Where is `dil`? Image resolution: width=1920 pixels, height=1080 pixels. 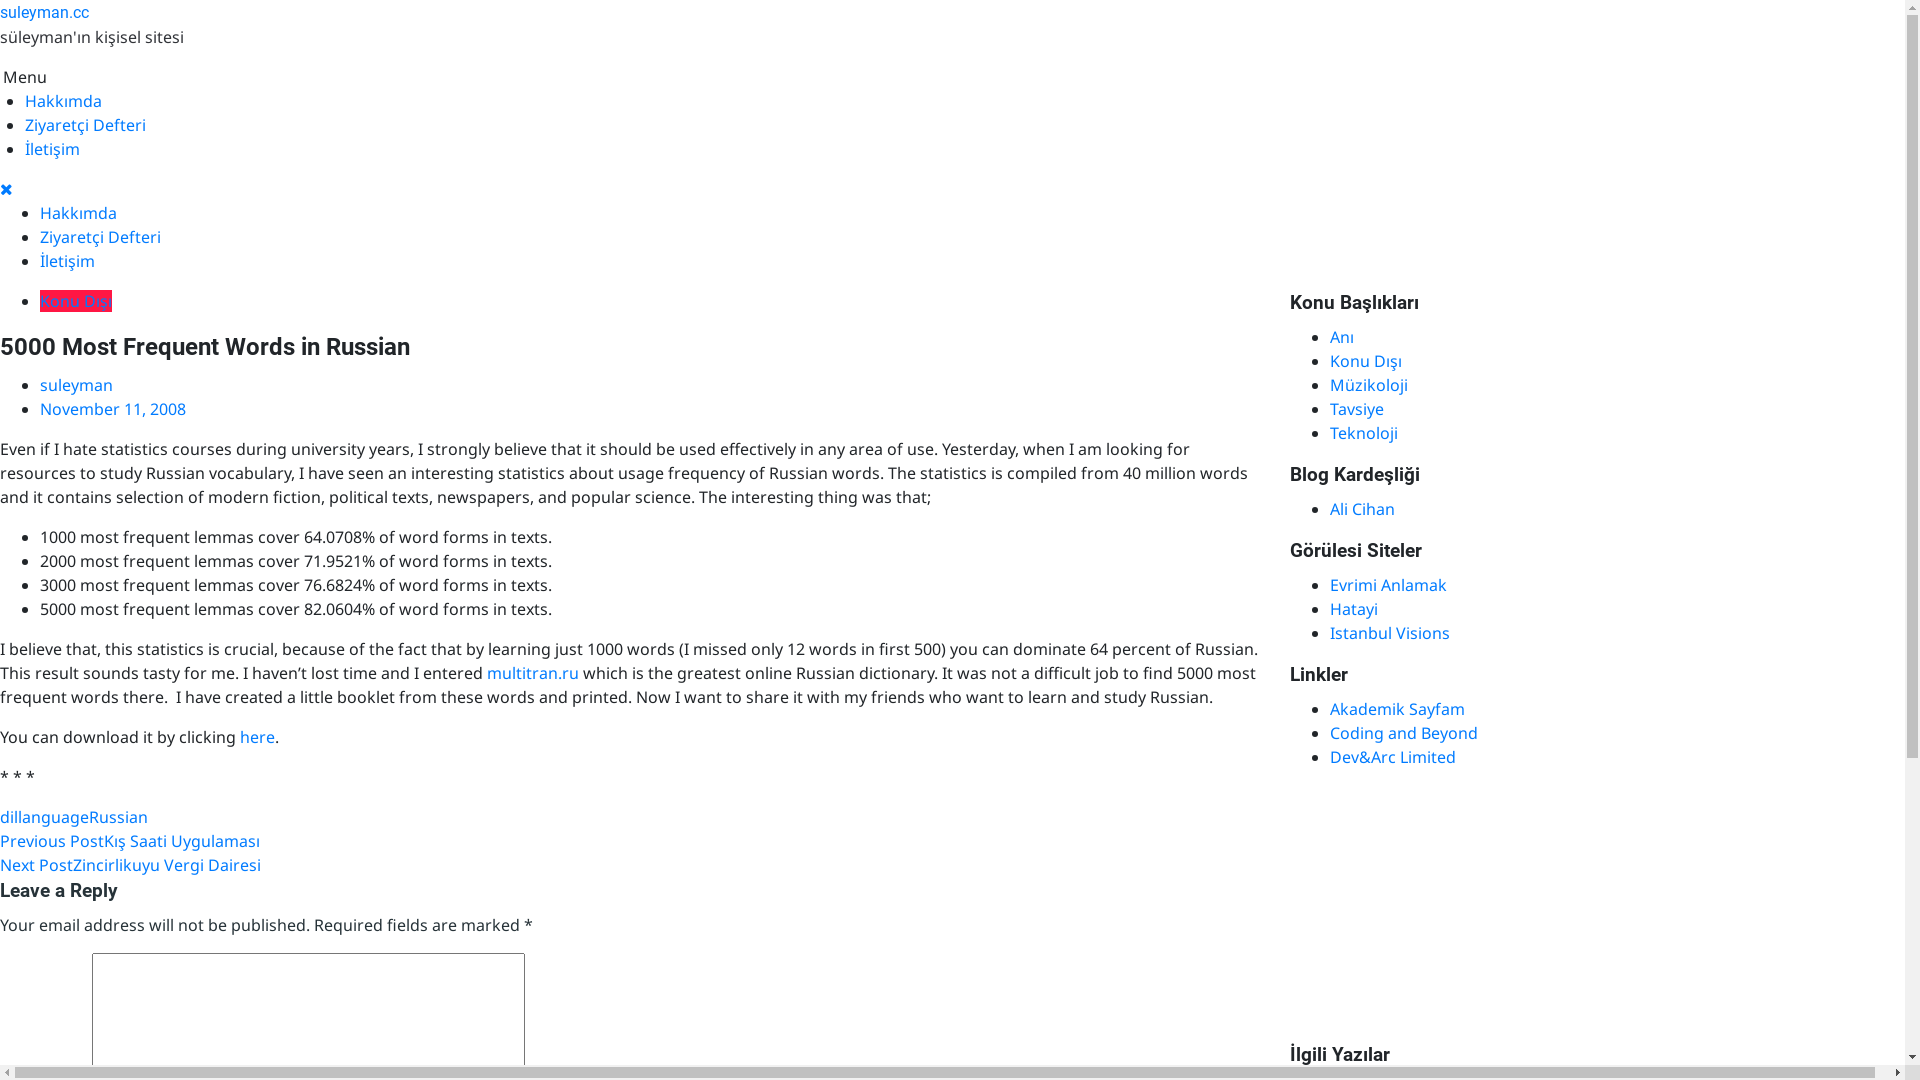
dil is located at coordinates (9, 817).